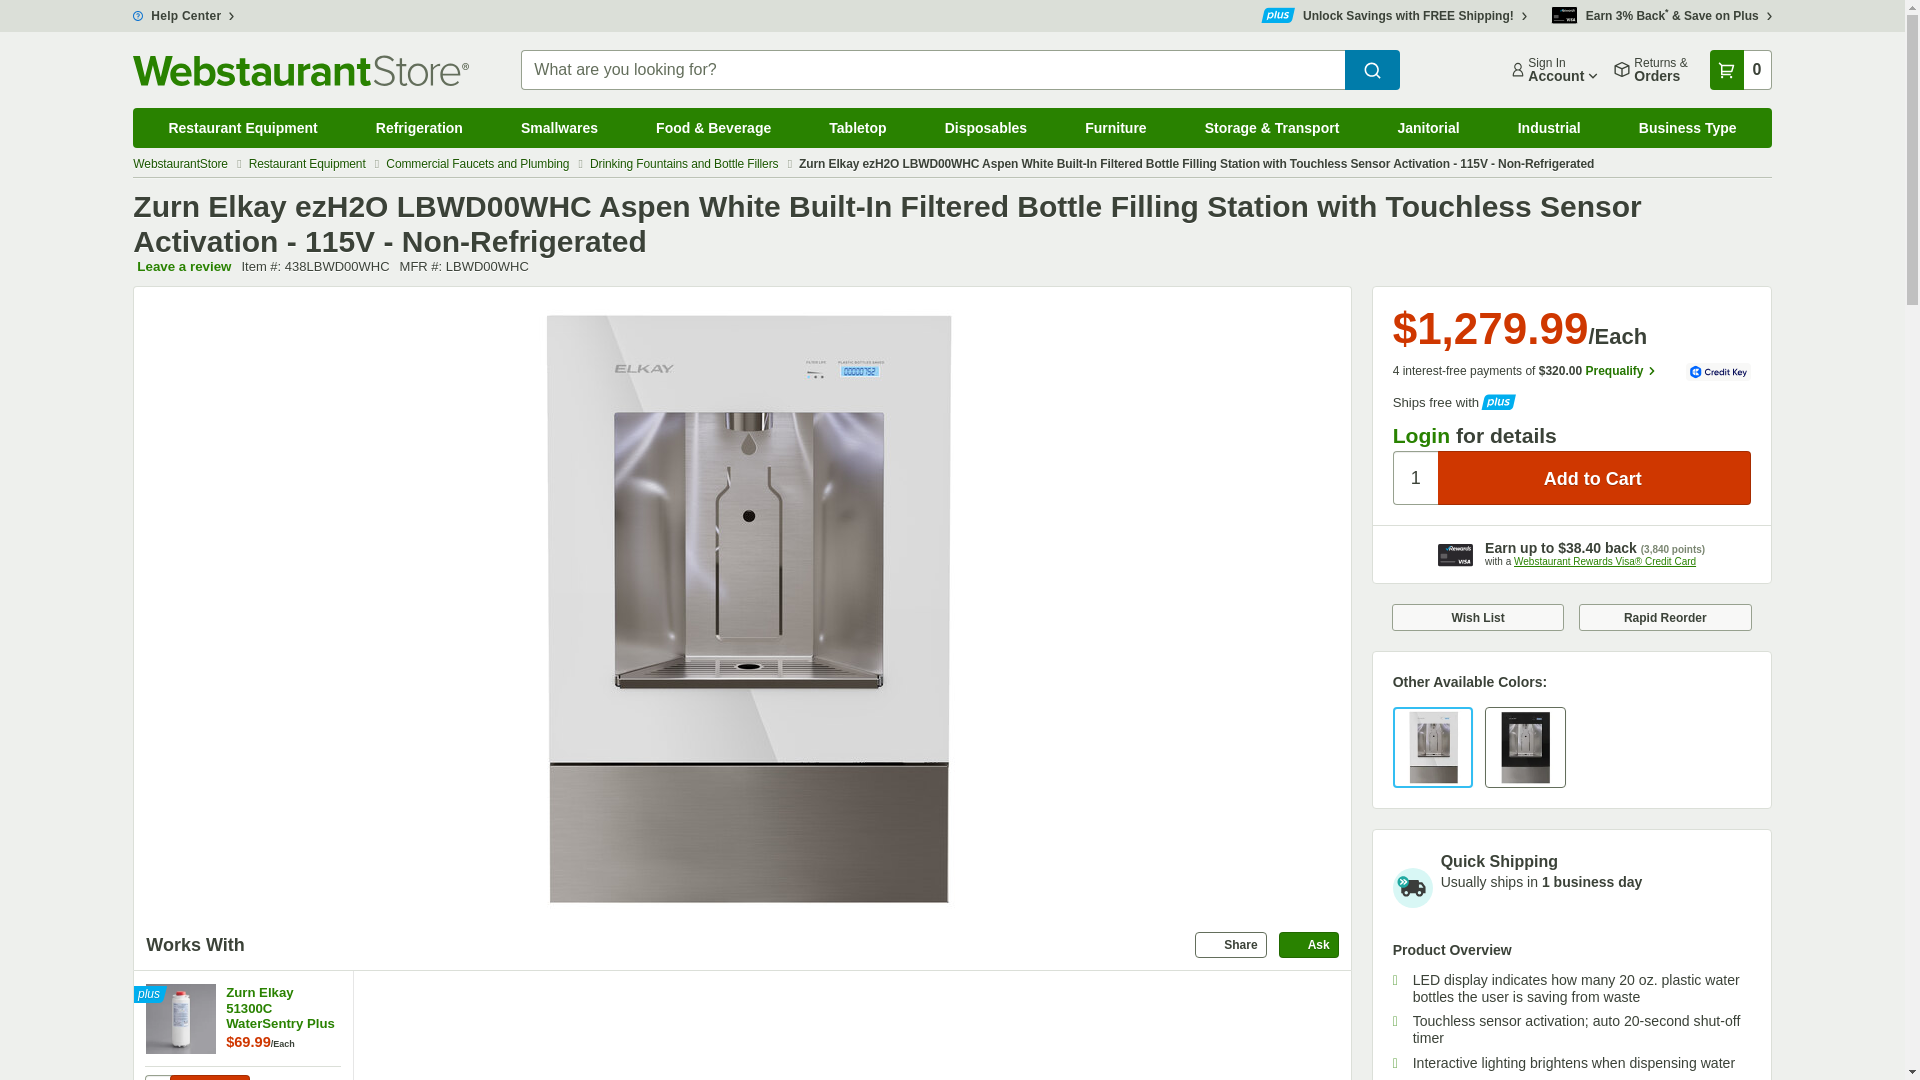 This screenshot has width=1920, height=1080. What do you see at coordinates (500, 114) in the screenshot?
I see `show submenu for Refrigeration` at bounding box center [500, 114].